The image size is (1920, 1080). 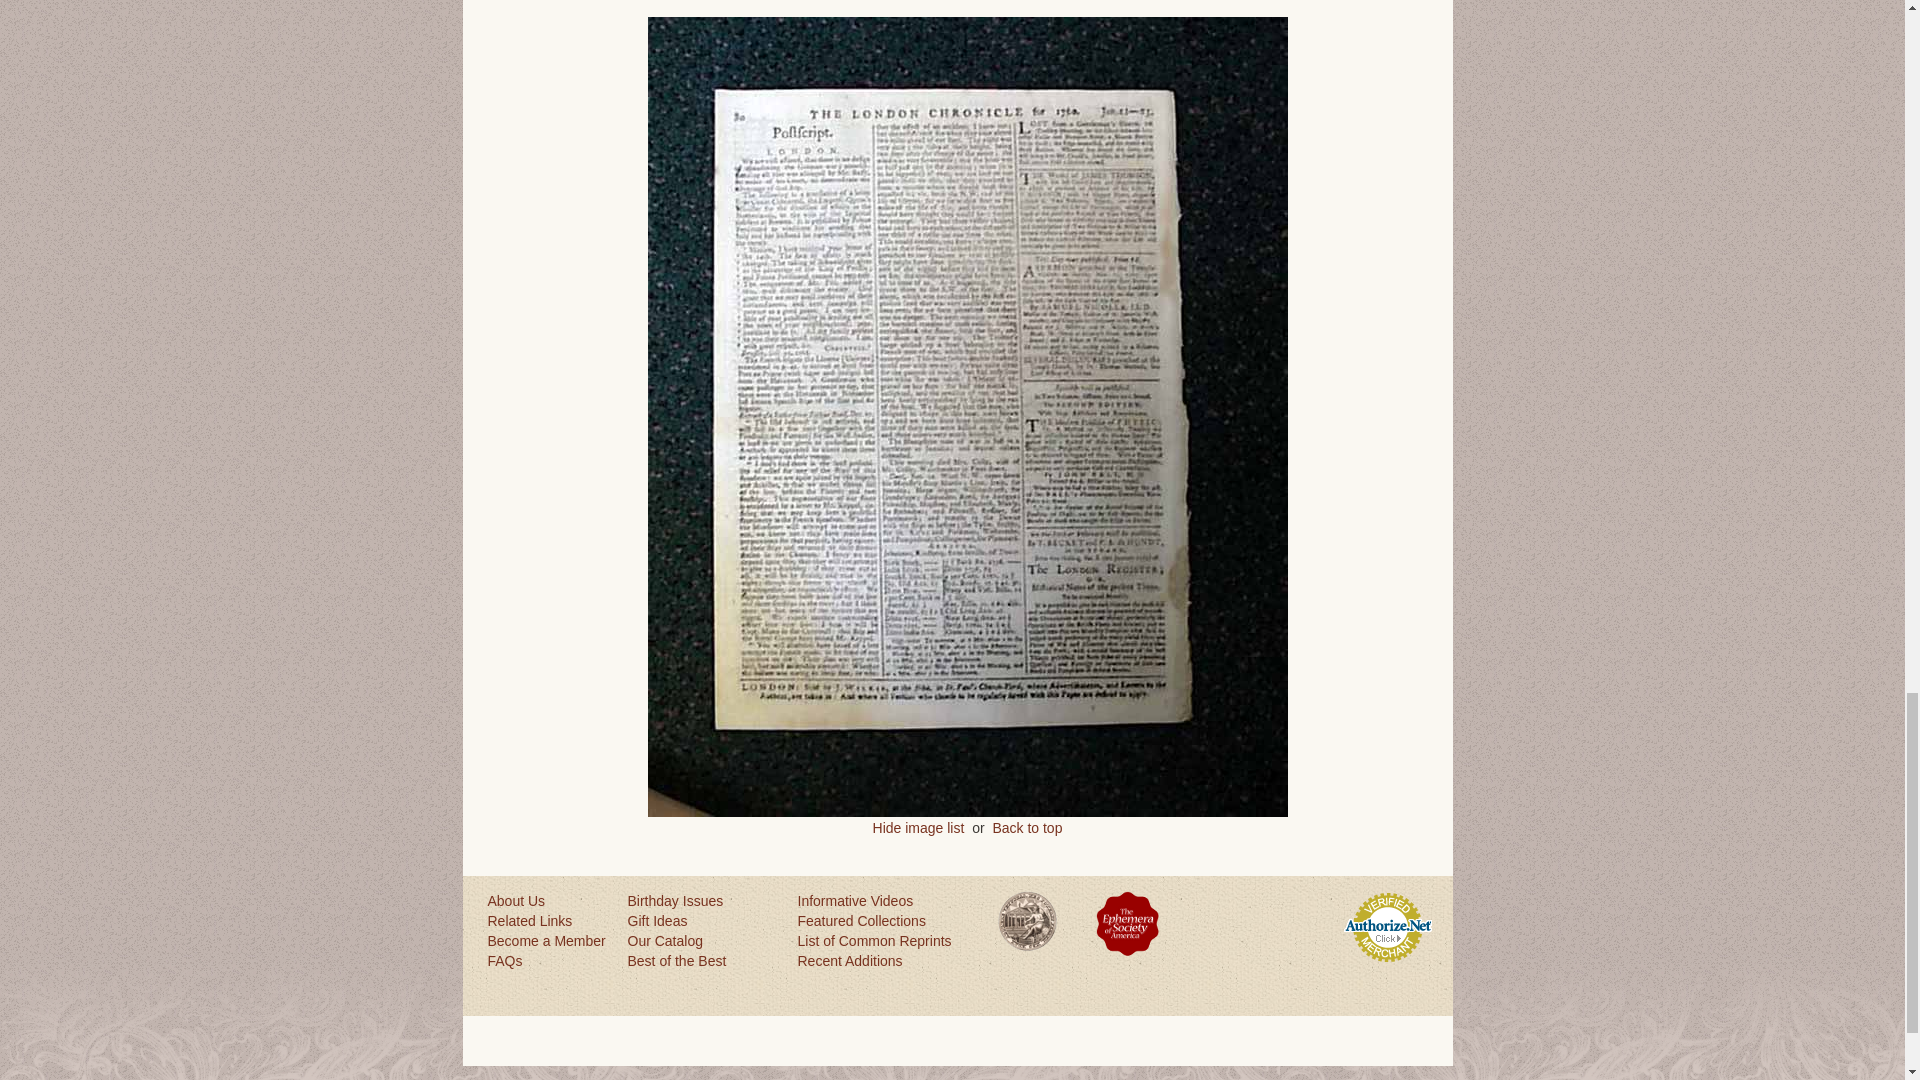 I want to click on Birthday Issues, so click(x=702, y=901).